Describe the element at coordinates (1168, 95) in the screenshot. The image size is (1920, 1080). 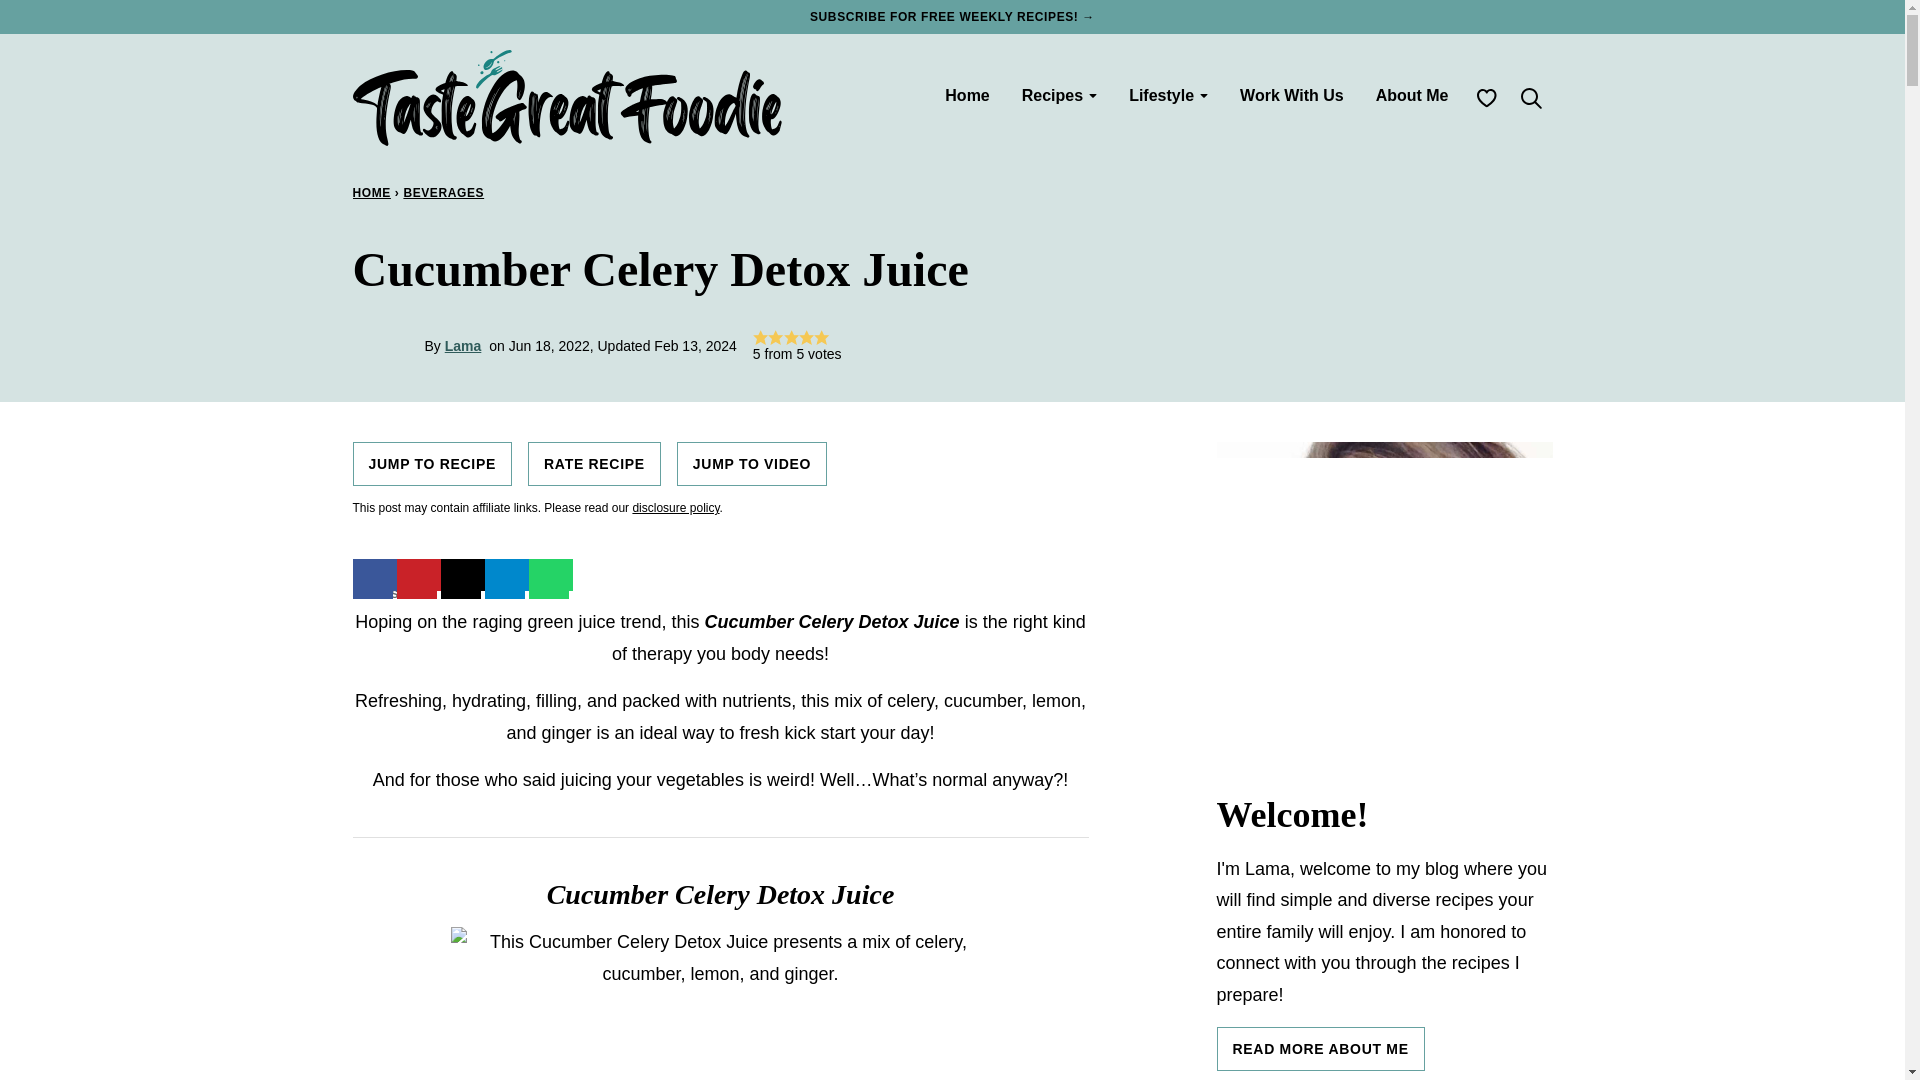
I see `Lifestyle` at that location.